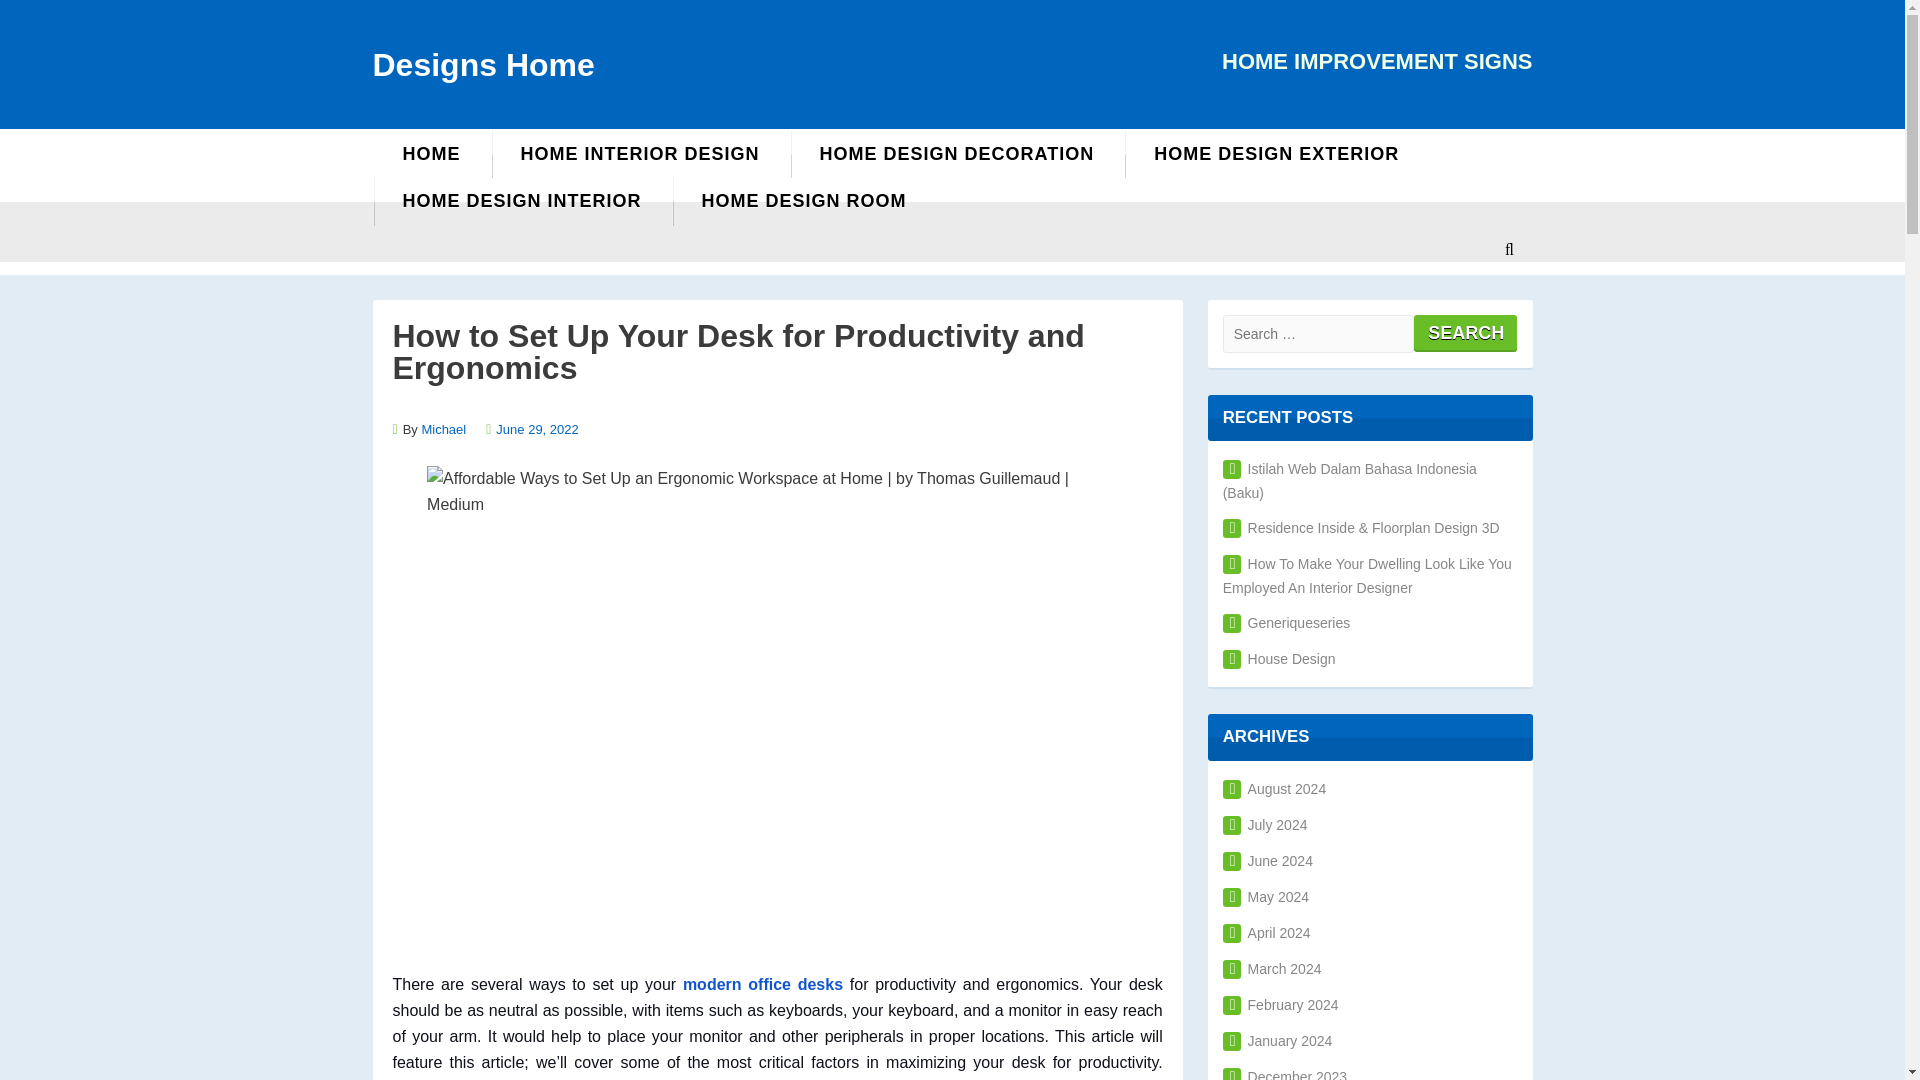  I want to click on Generiqueseries, so click(1287, 622).